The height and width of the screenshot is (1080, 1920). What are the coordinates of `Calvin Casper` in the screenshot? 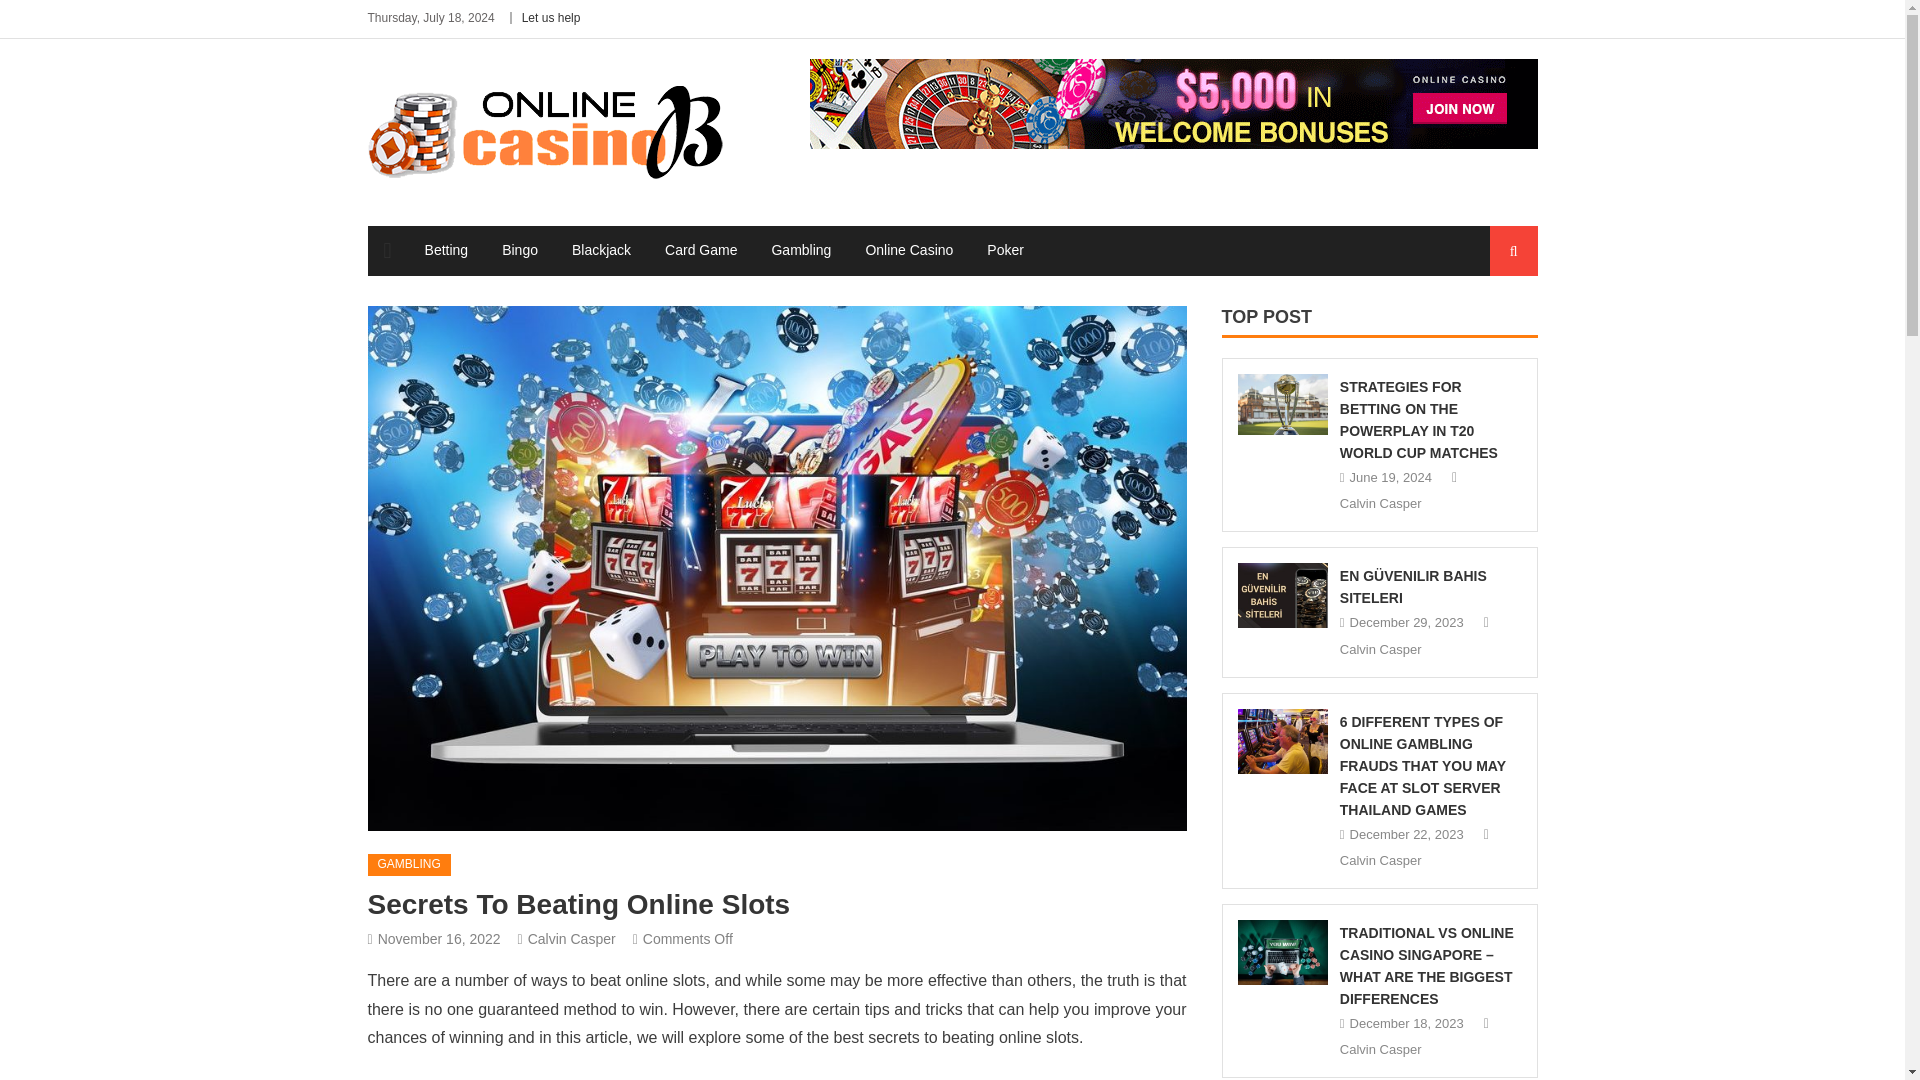 It's located at (572, 938).